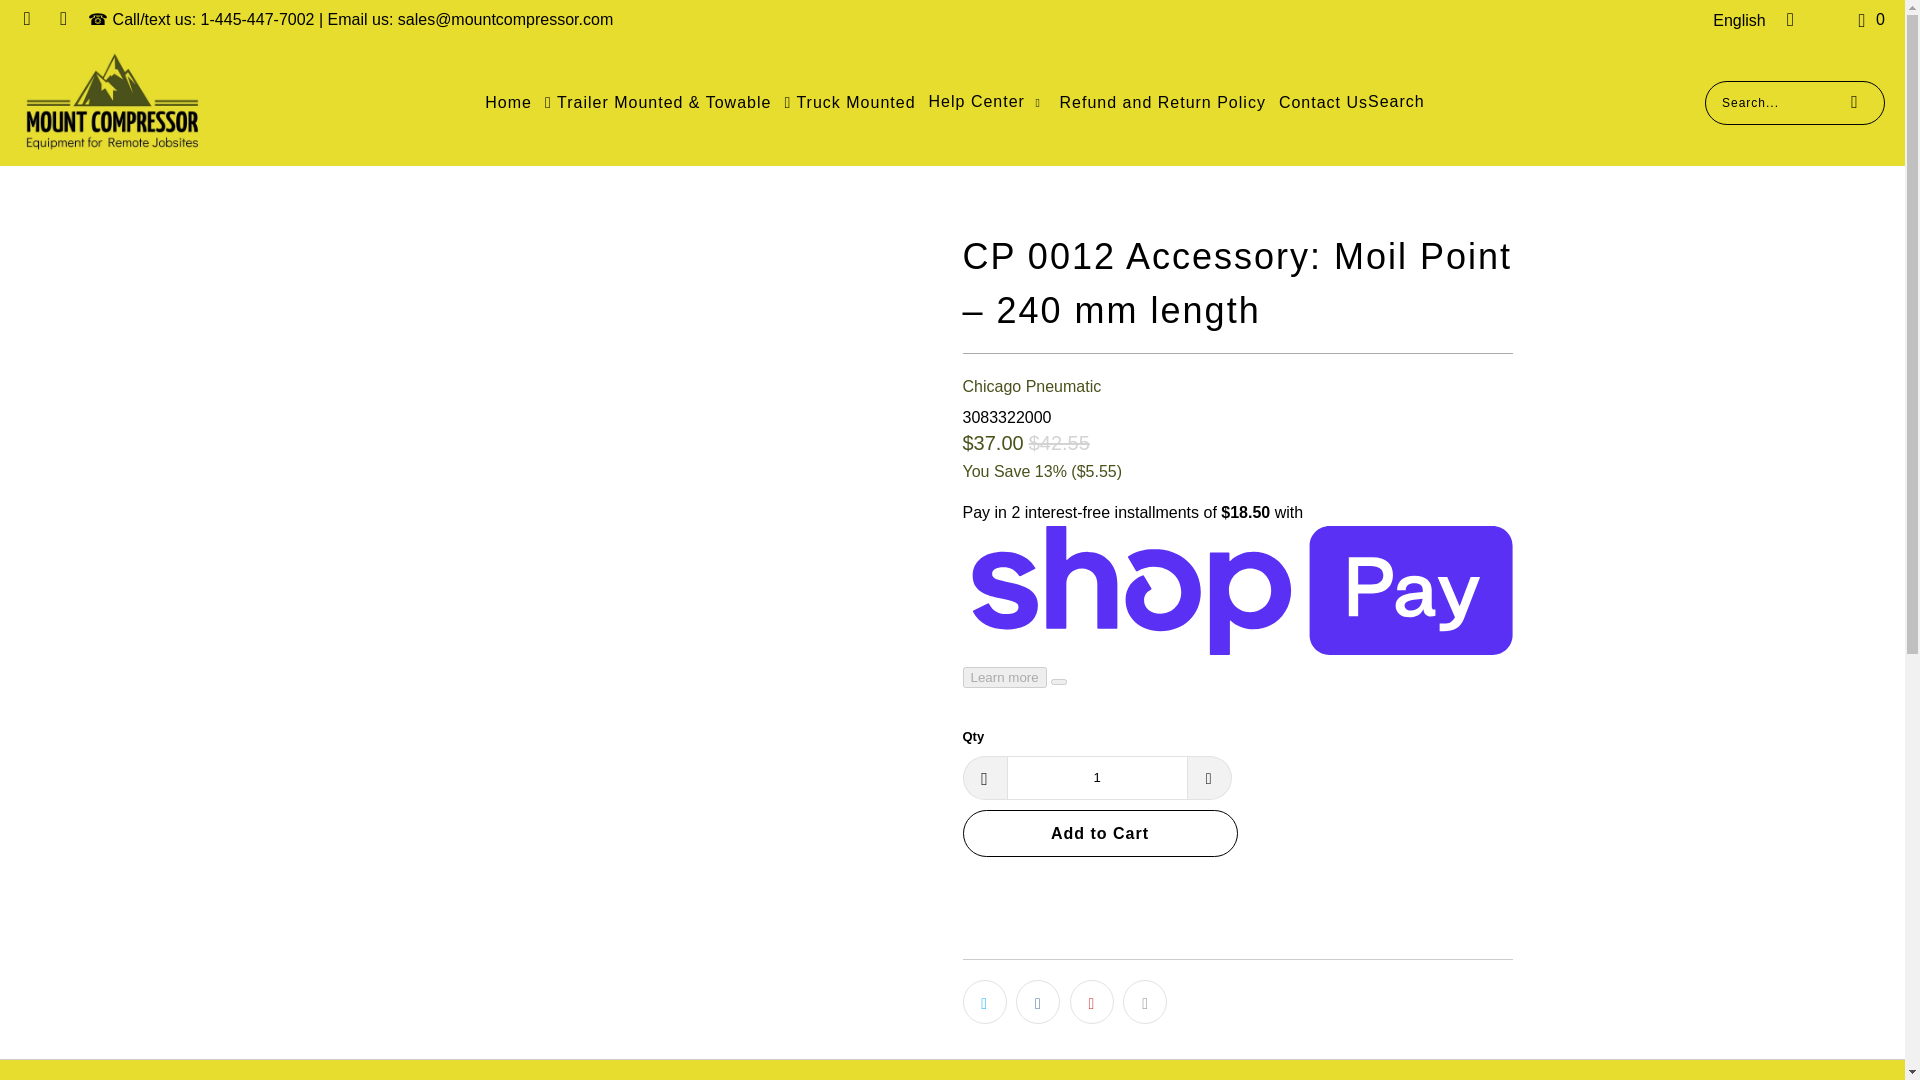  I want to click on Share this on Twitter, so click(984, 1001).